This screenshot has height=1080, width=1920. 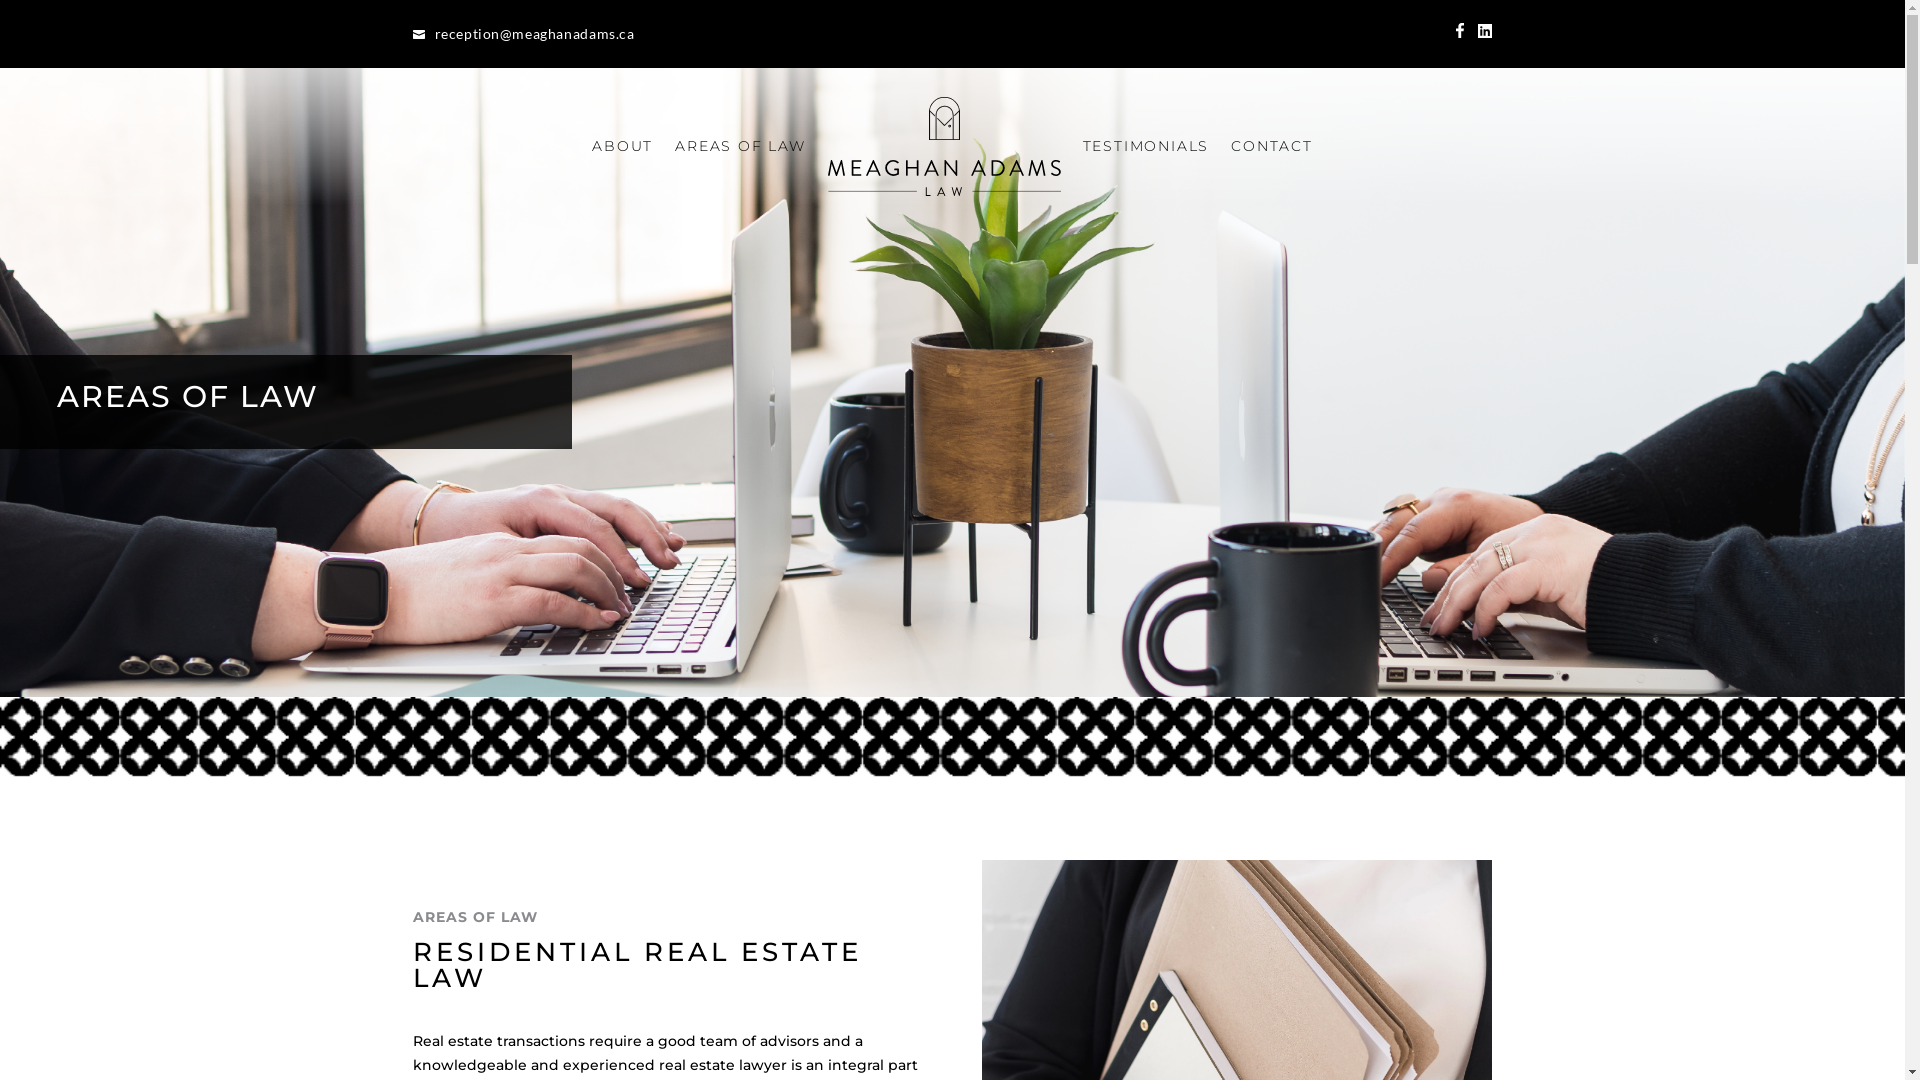 What do you see at coordinates (1272, 146) in the screenshot?
I see `CONTACT` at bounding box center [1272, 146].